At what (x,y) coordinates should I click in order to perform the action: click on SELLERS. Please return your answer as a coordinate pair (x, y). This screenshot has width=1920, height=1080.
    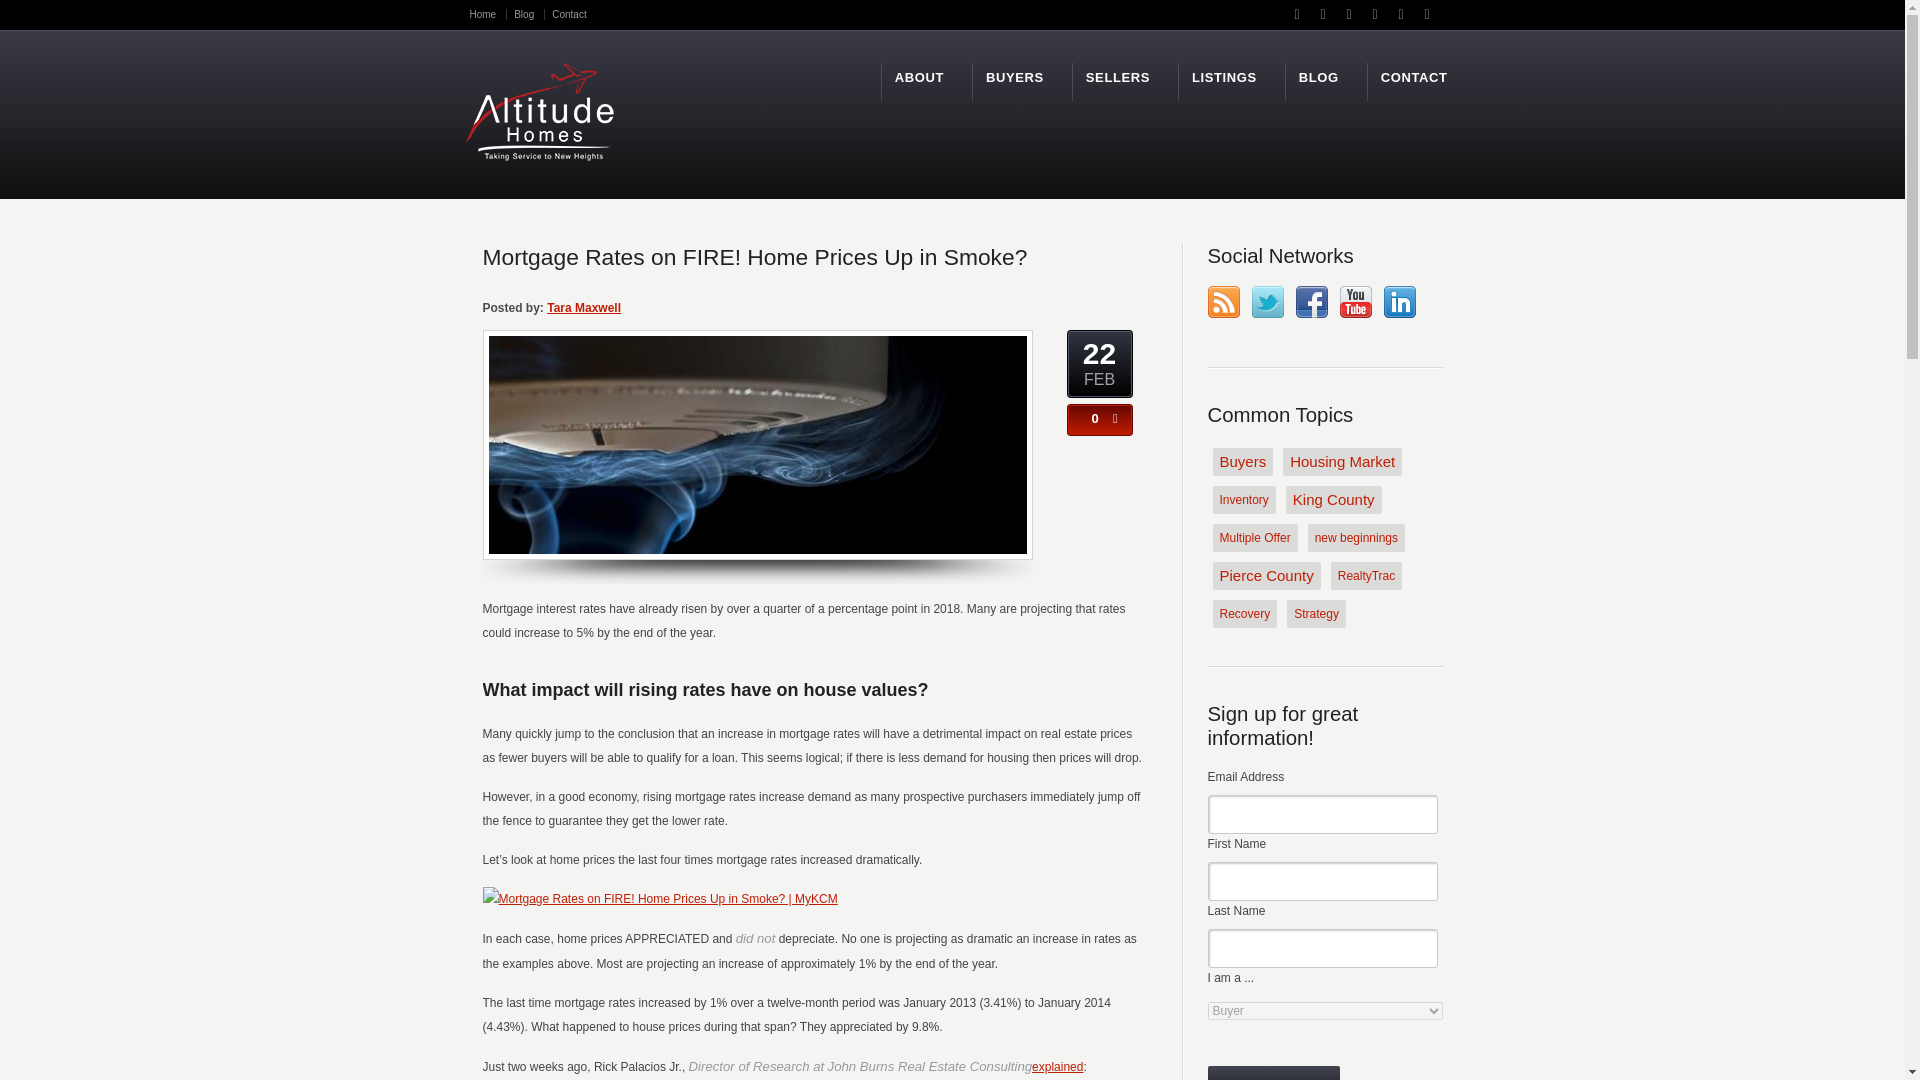
    Looking at the image, I should click on (1118, 78).